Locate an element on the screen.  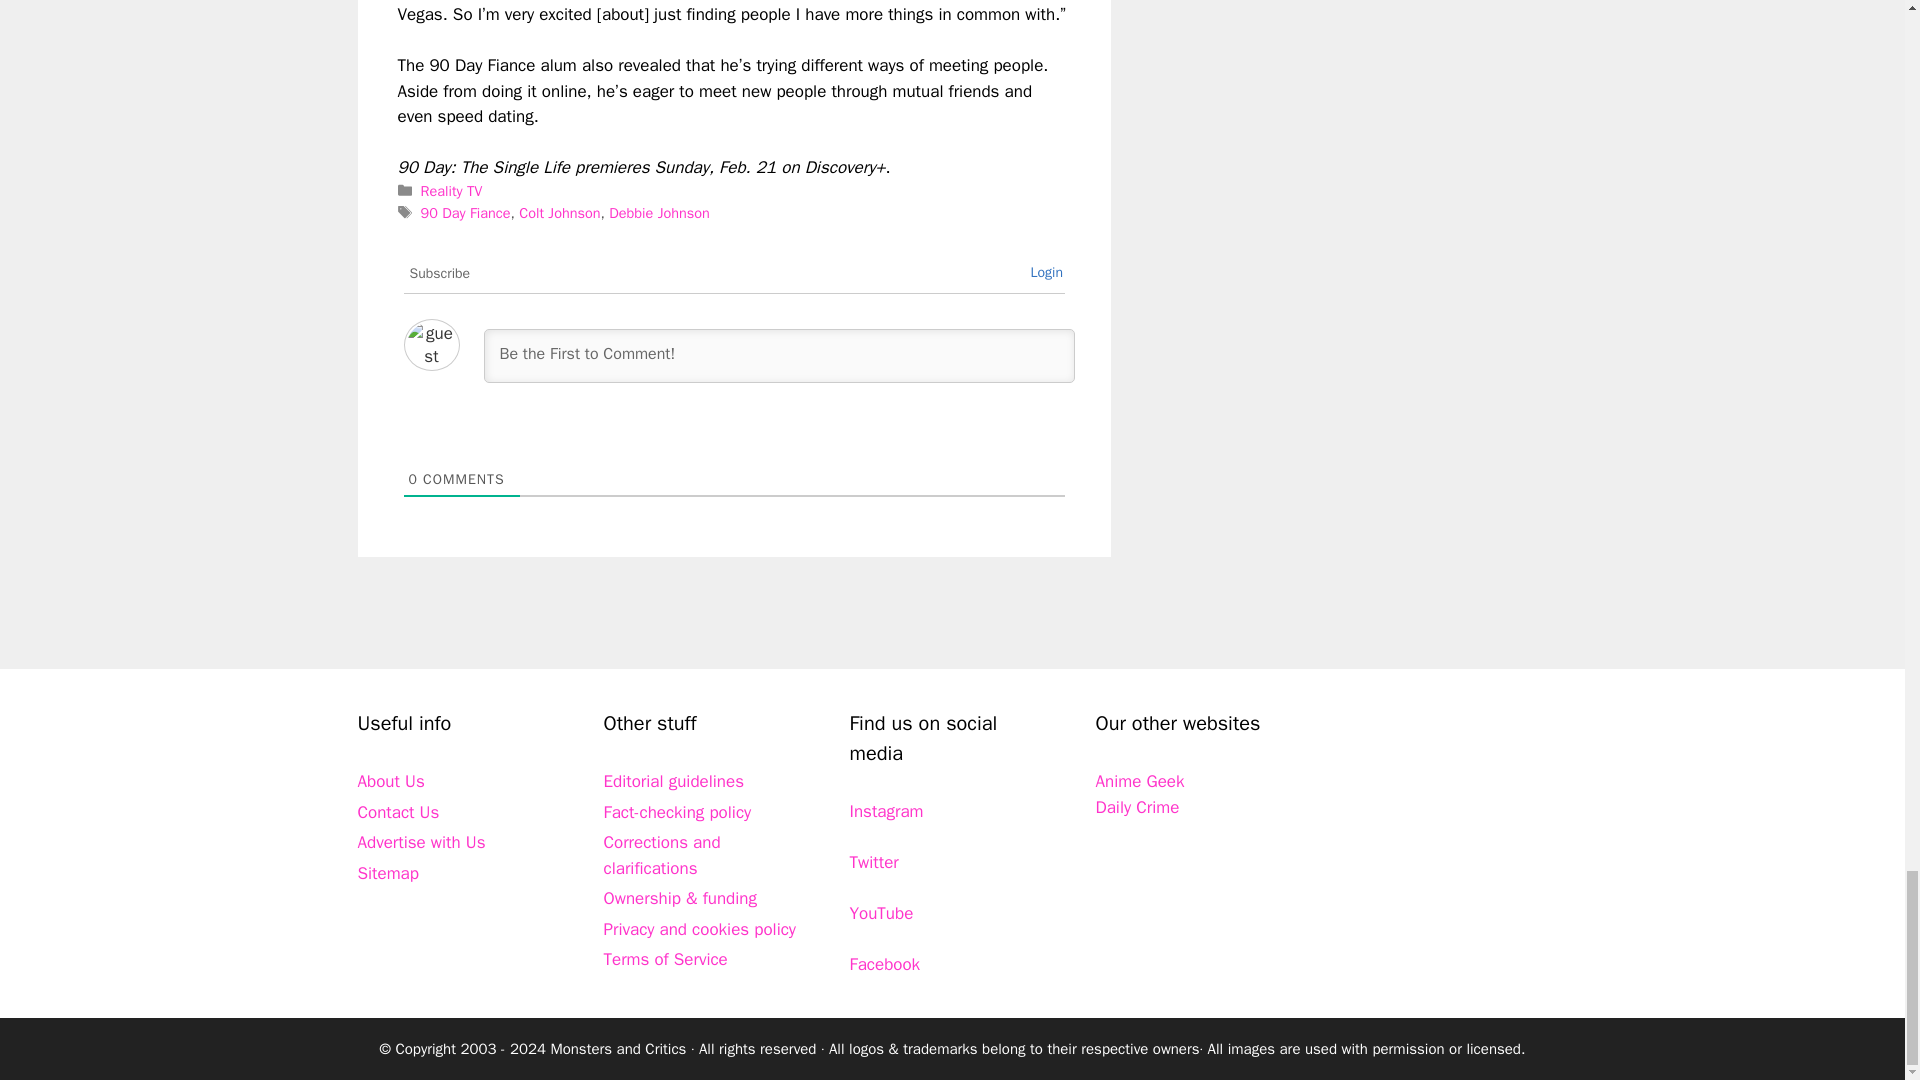
Privacy and cookies policy is located at coordinates (700, 929).